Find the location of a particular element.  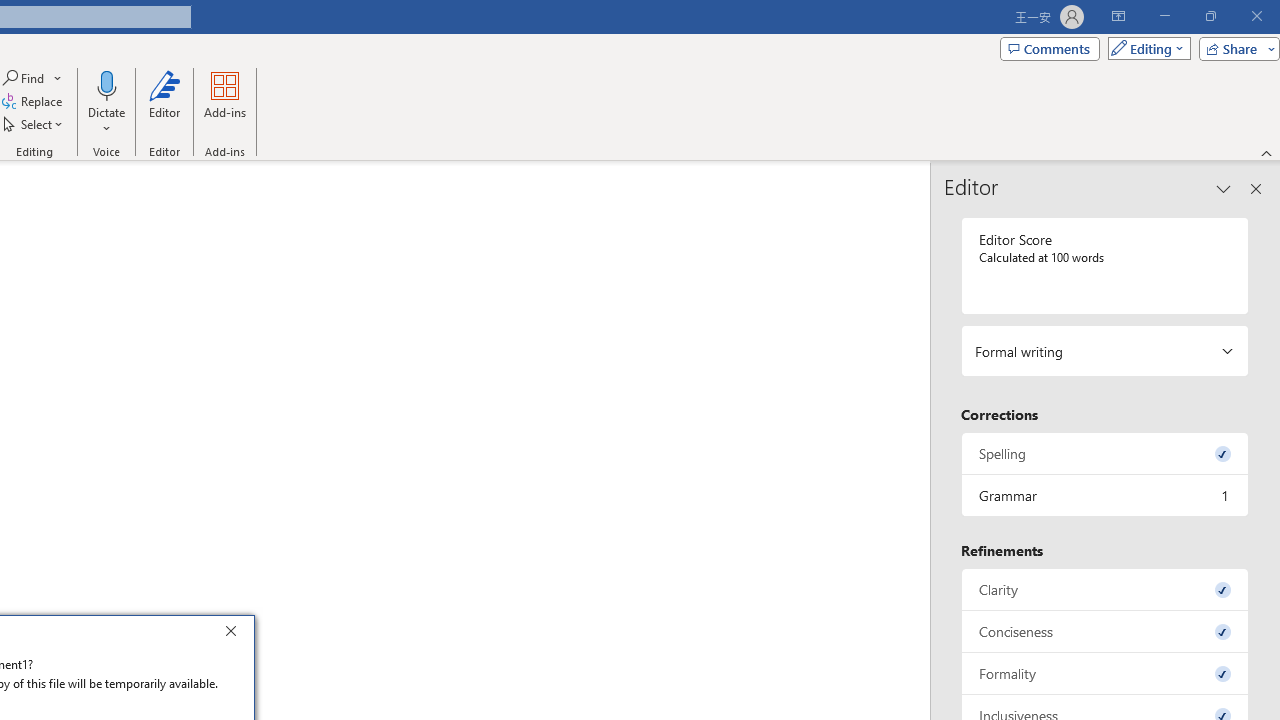

Spelling, 0 issues. Press space or enter to review items. is located at coordinates (1105, 452).